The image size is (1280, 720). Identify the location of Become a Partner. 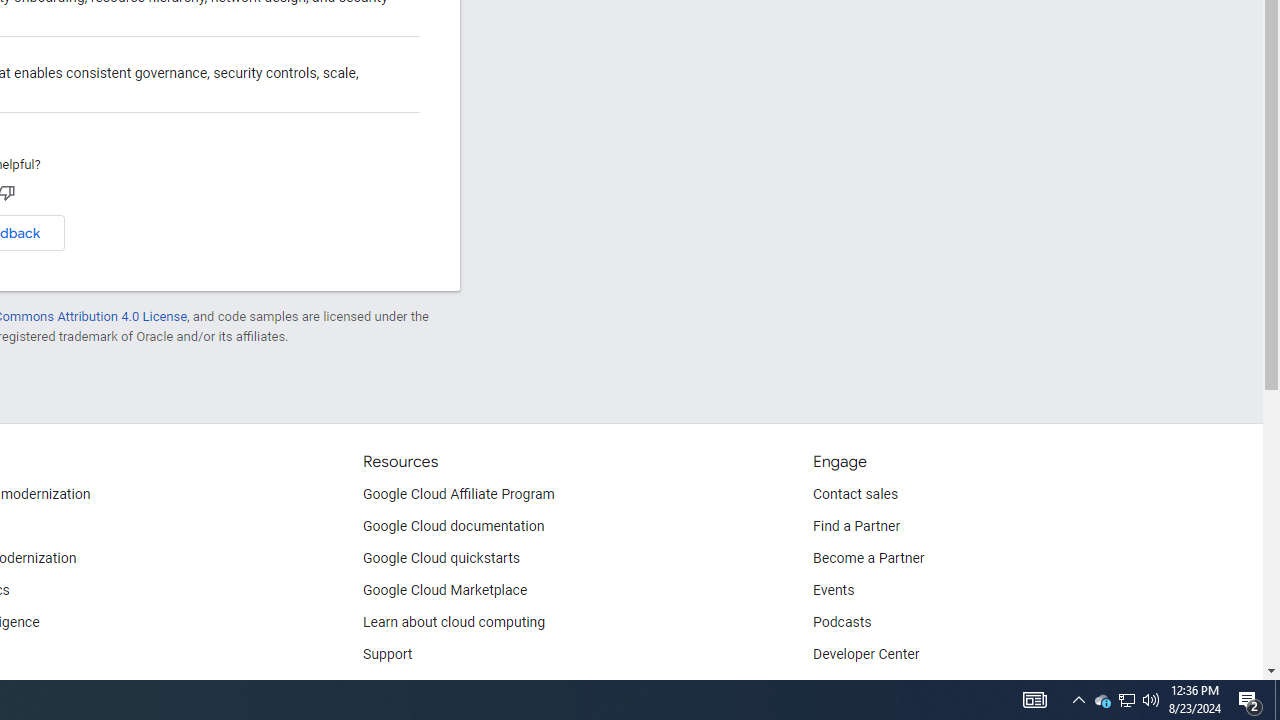
(868, 558).